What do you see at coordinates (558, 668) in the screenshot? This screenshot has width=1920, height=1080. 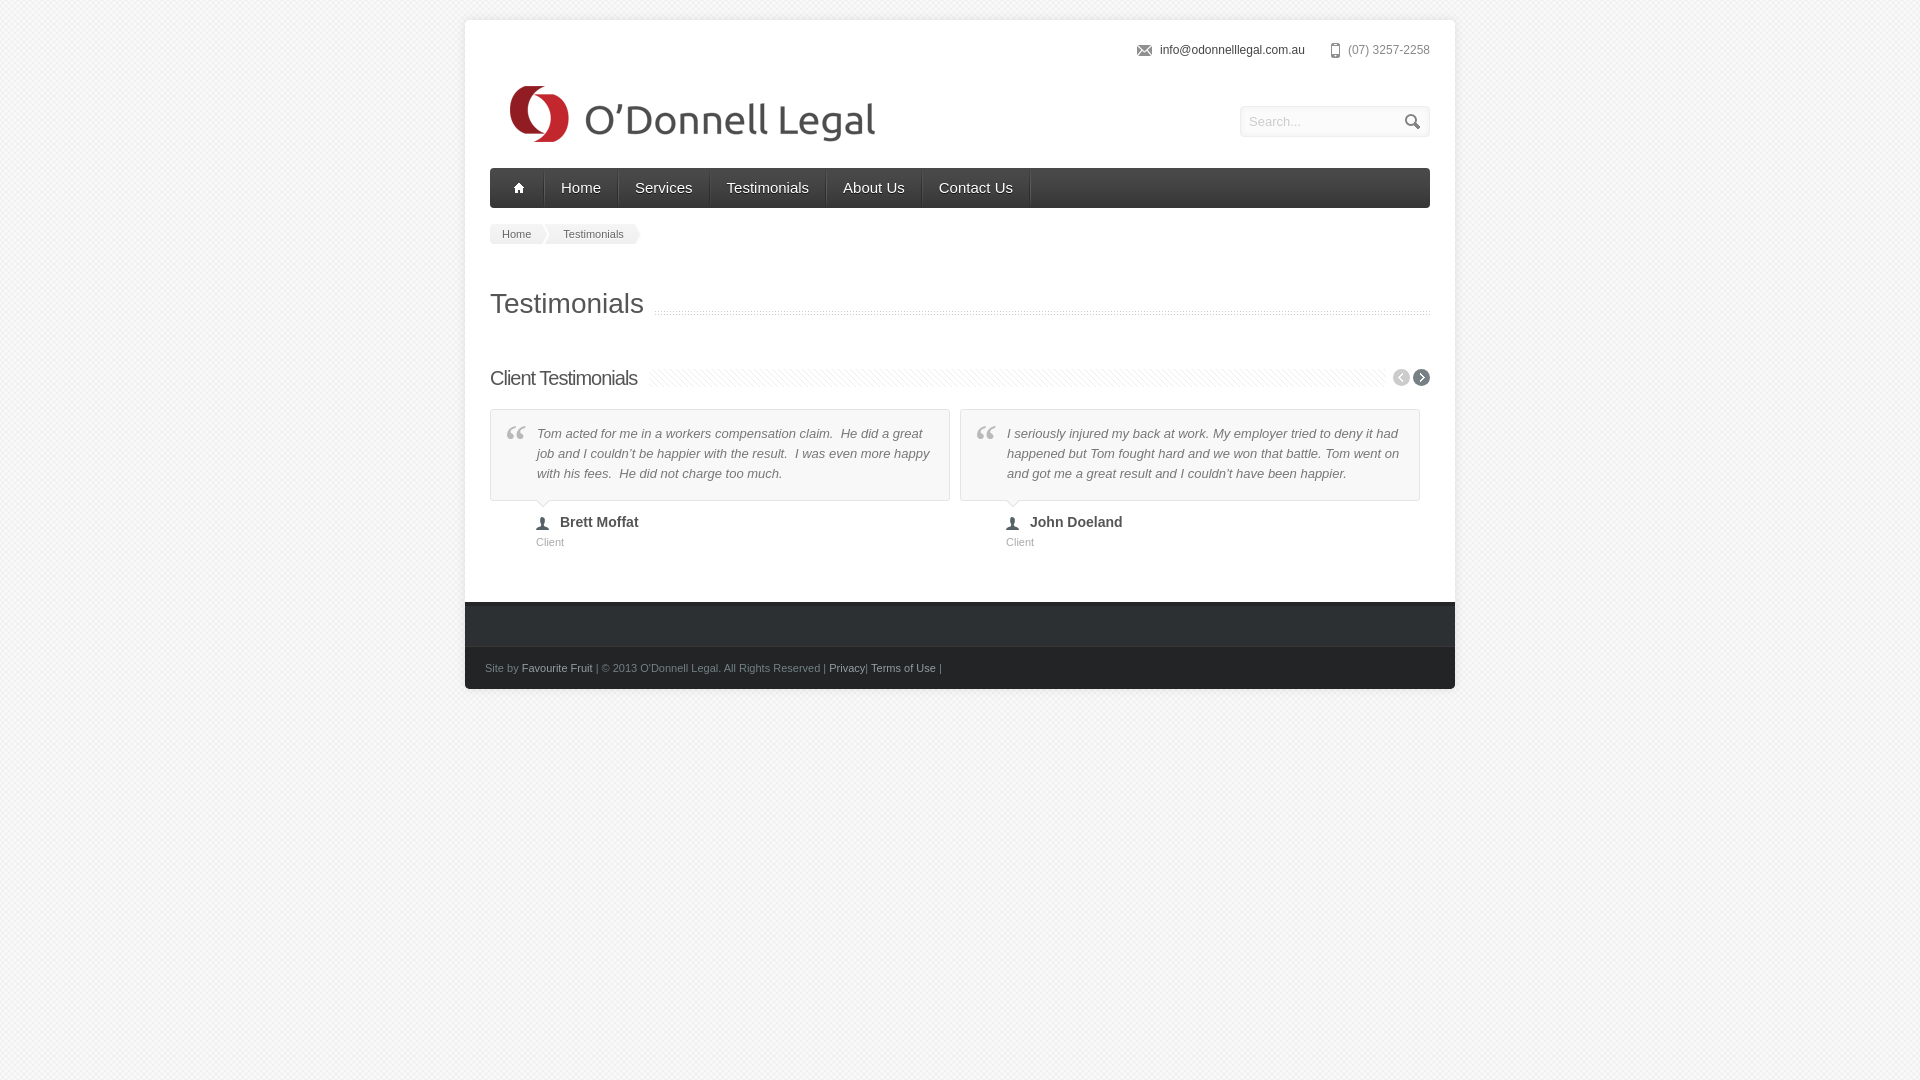 I see `Favourite Fruit` at bounding box center [558, 668].